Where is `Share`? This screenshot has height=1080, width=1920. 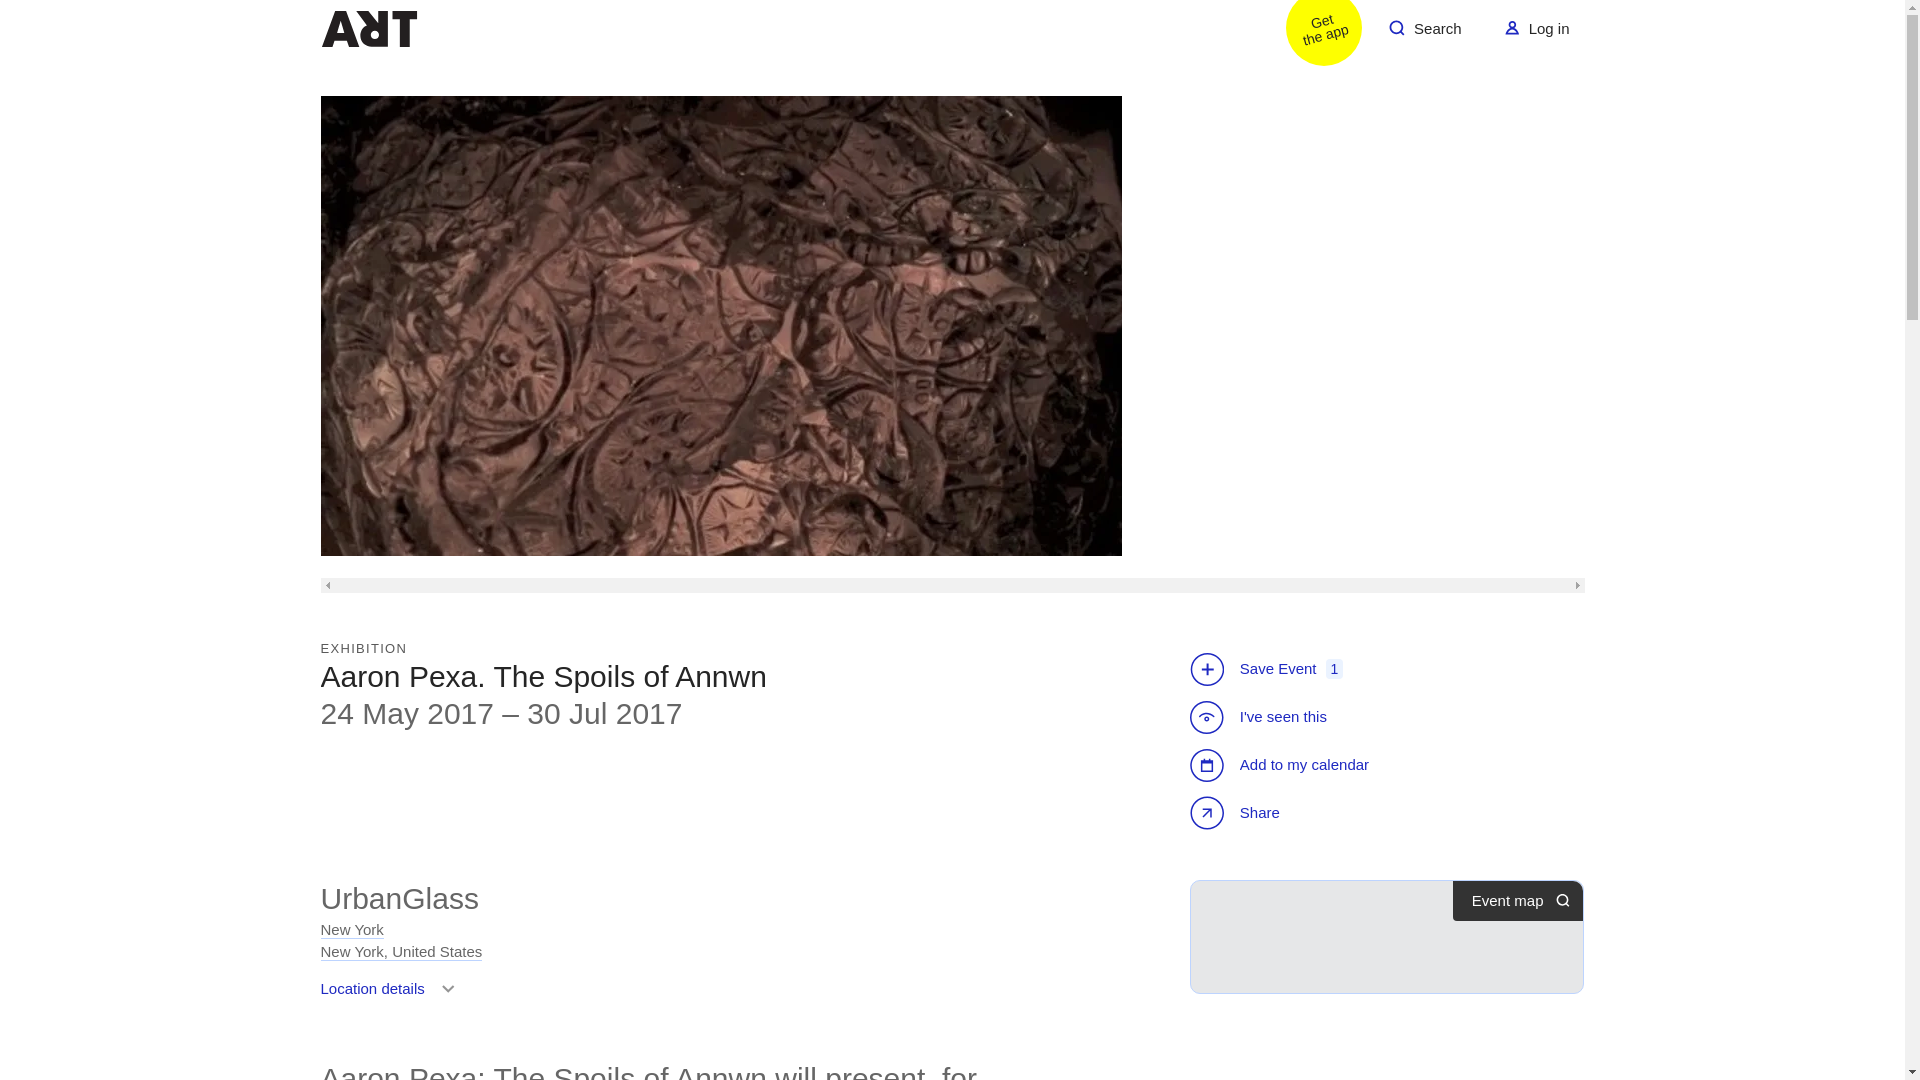 Share is located at coordinates (1237, 814).